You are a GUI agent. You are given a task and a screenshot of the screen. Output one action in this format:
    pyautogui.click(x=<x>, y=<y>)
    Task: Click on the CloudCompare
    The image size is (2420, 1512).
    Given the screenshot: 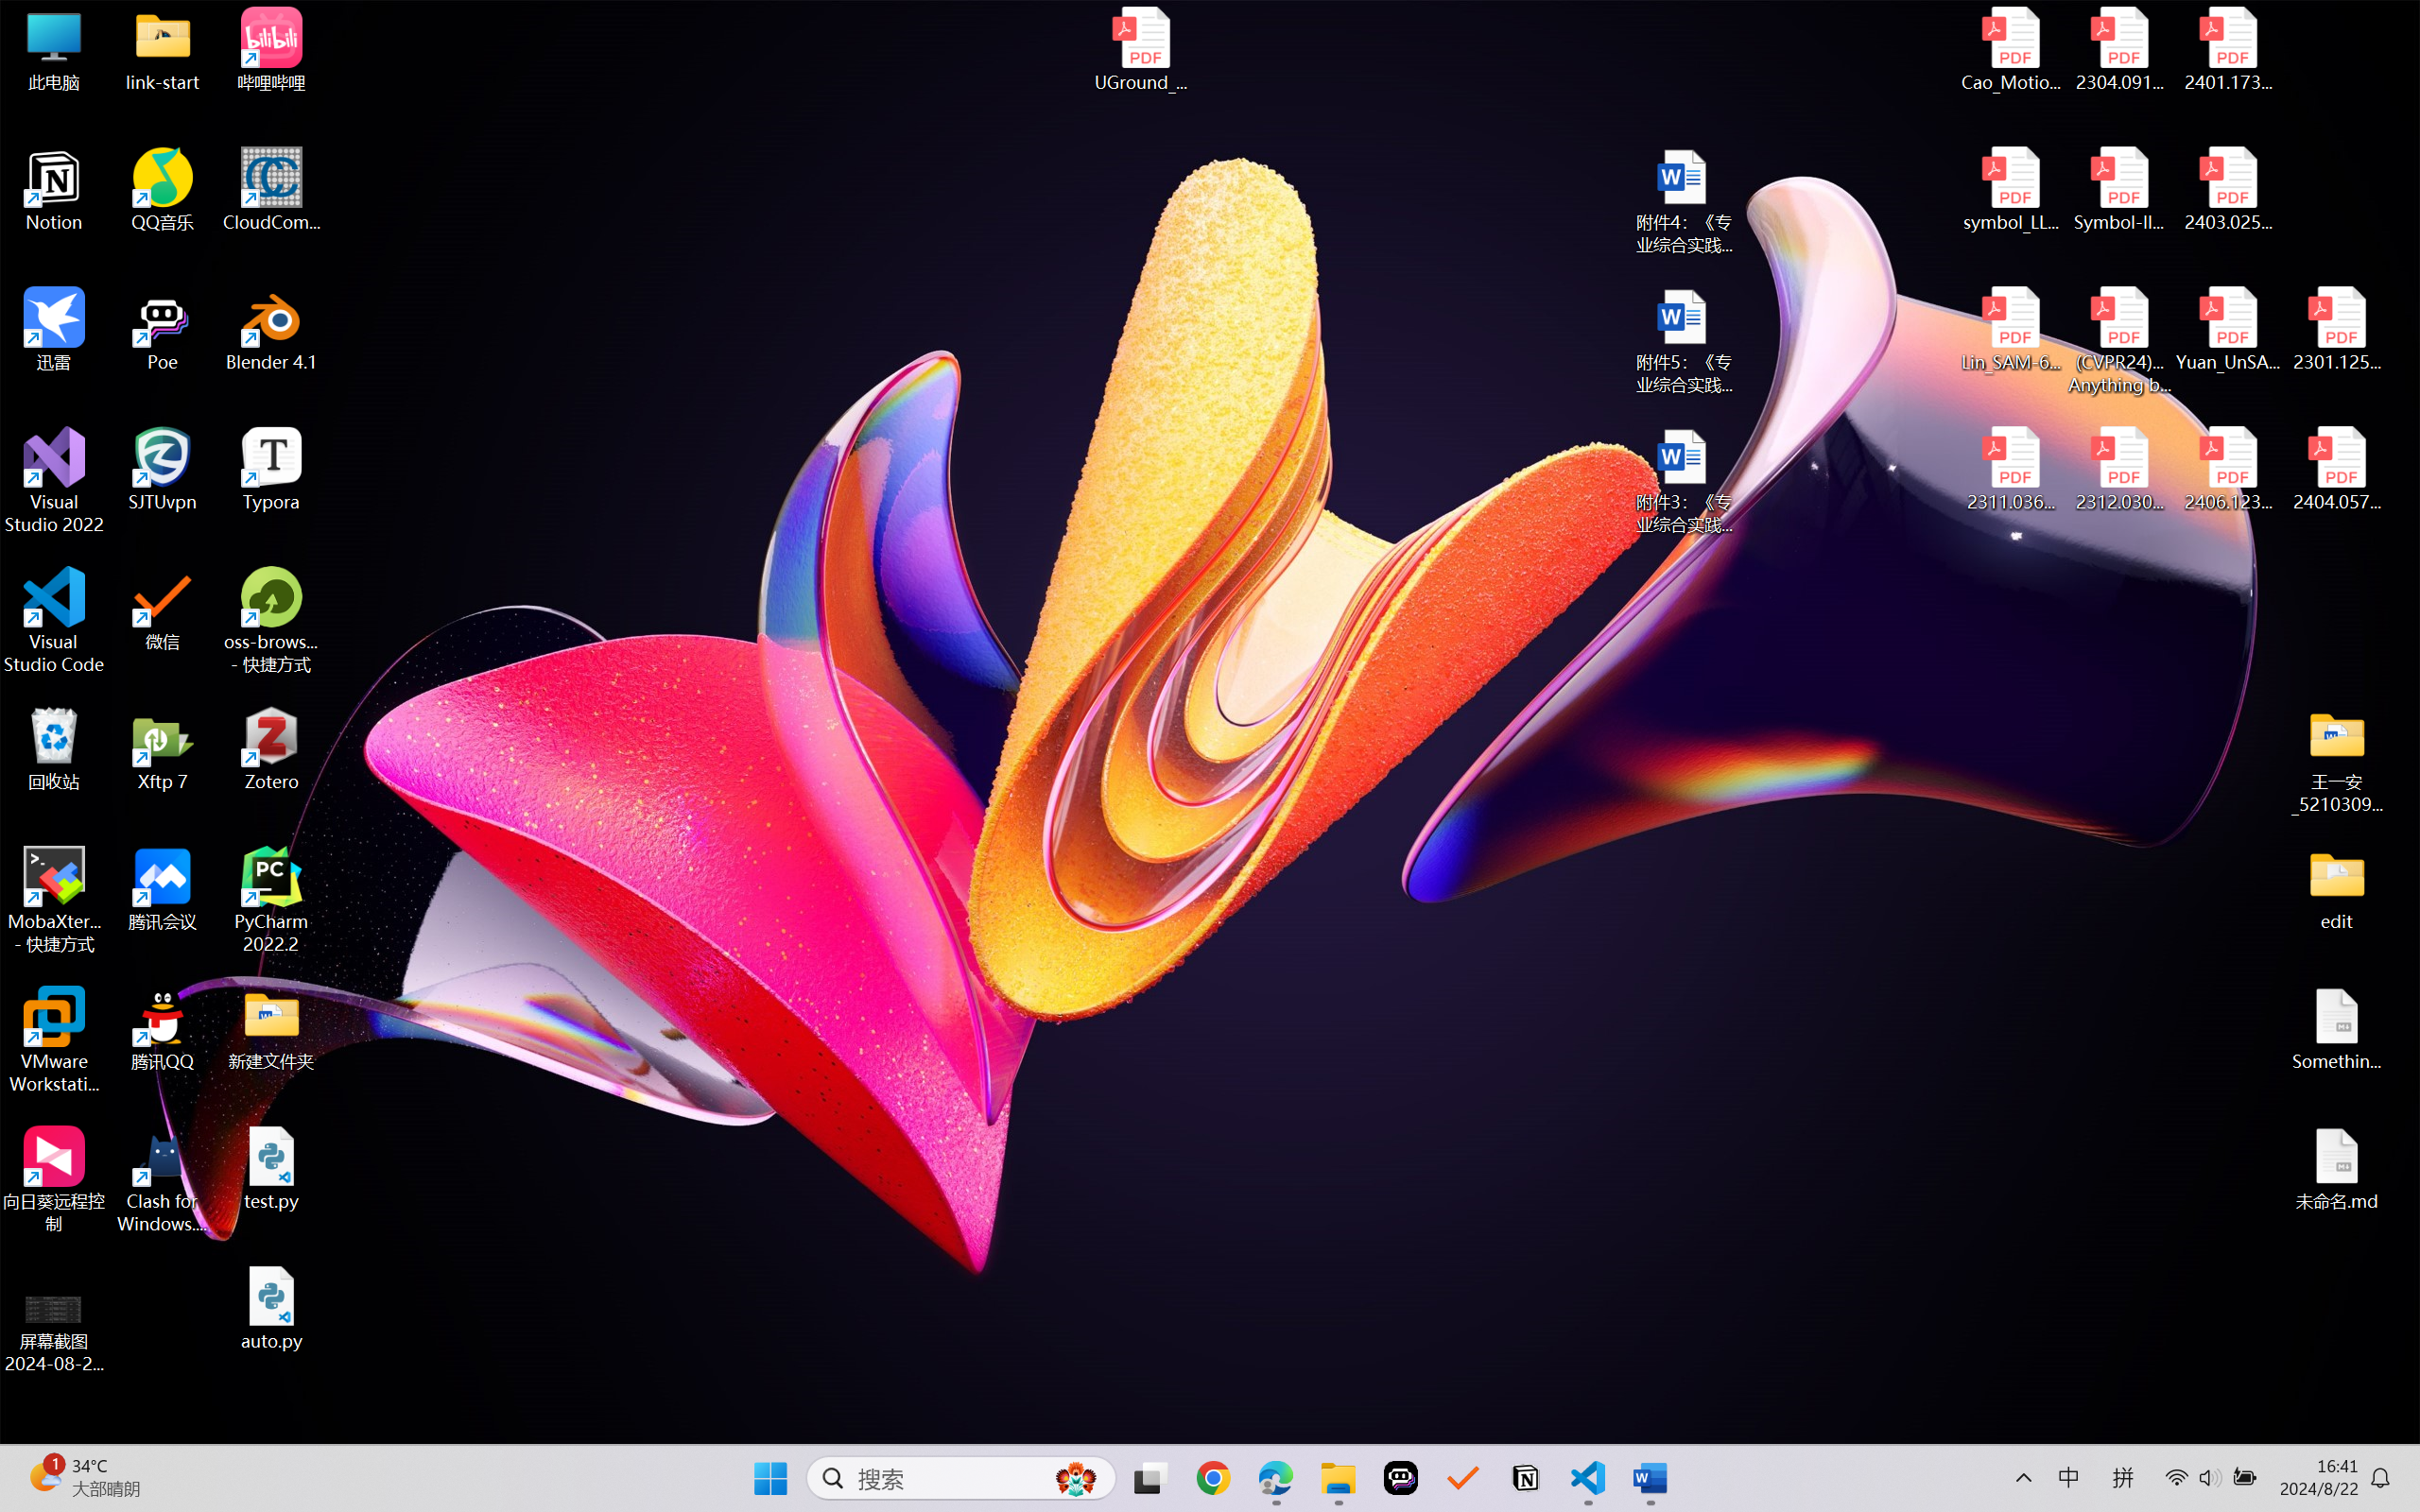 What is the action you would take?
    pyautogui.click(x=272, y=190)
    